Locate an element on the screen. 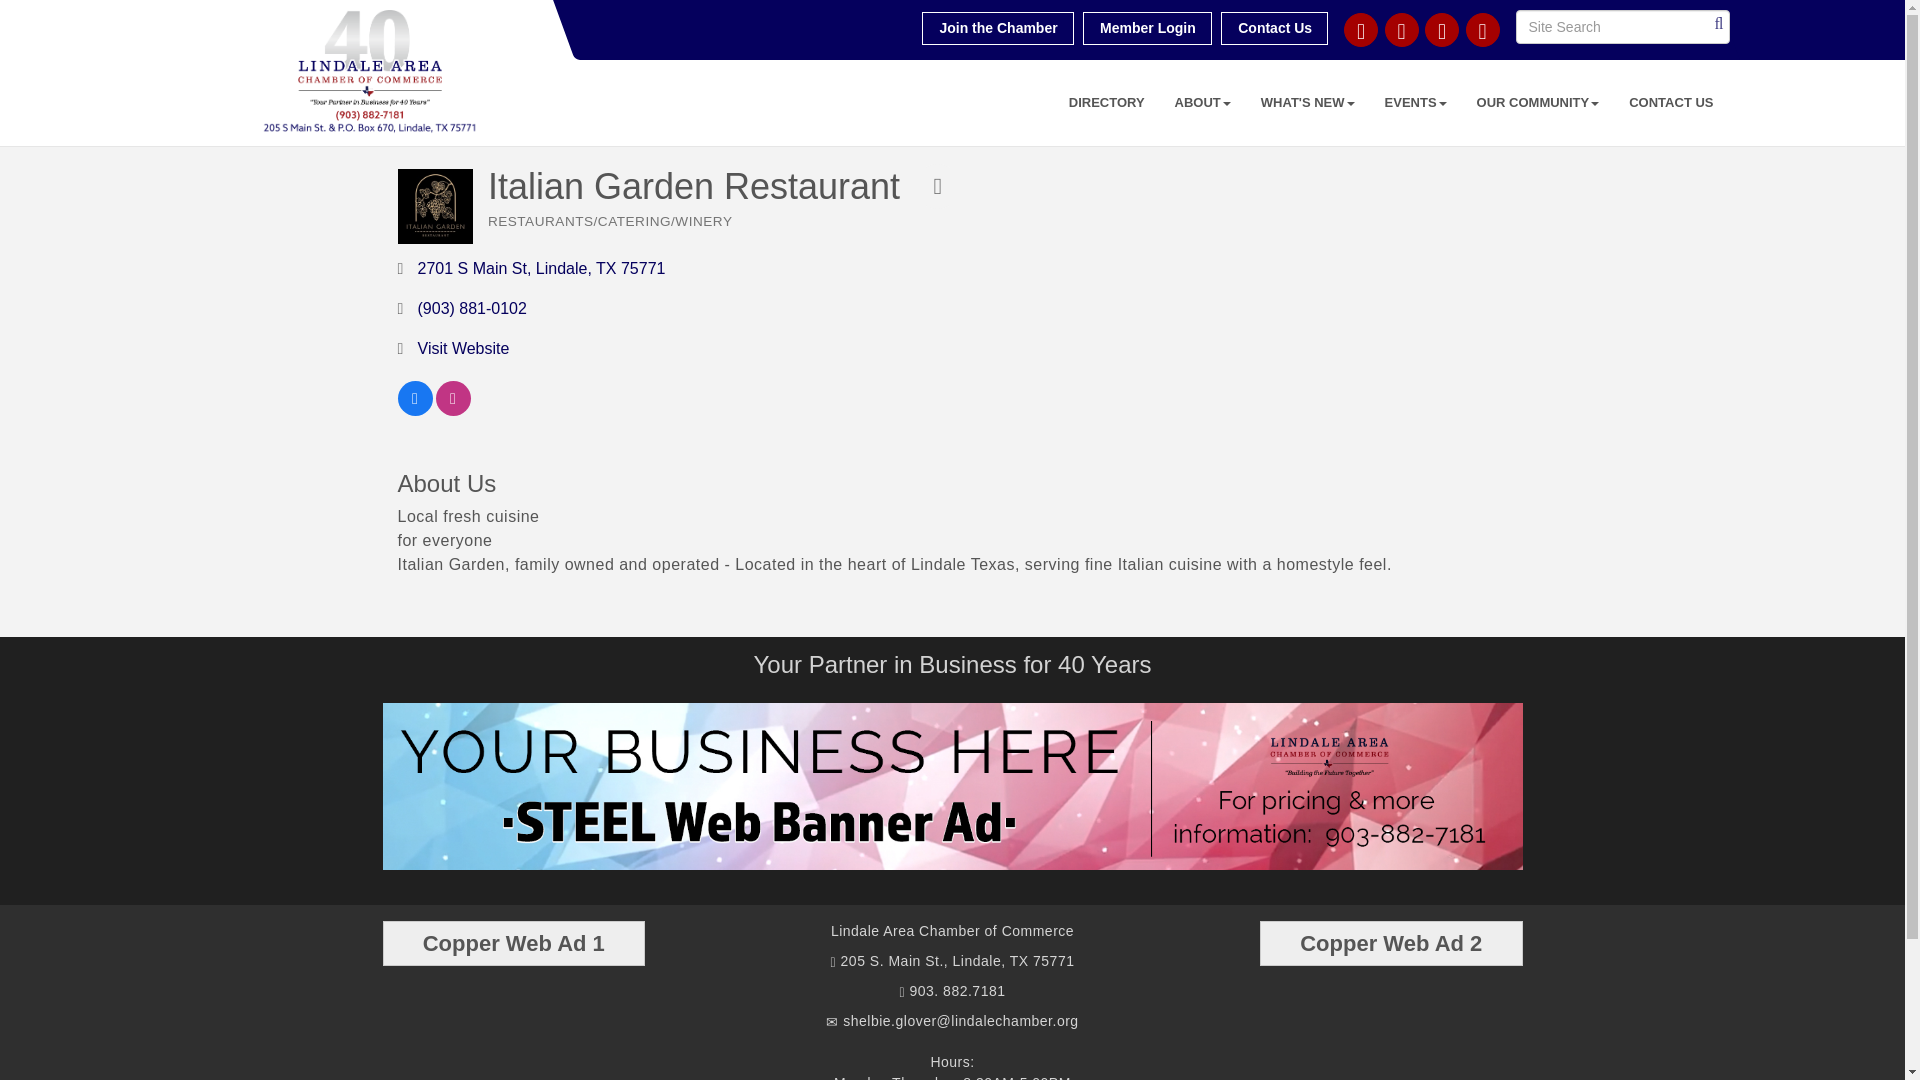  View on Facebook is located at coordinates (415, 410).